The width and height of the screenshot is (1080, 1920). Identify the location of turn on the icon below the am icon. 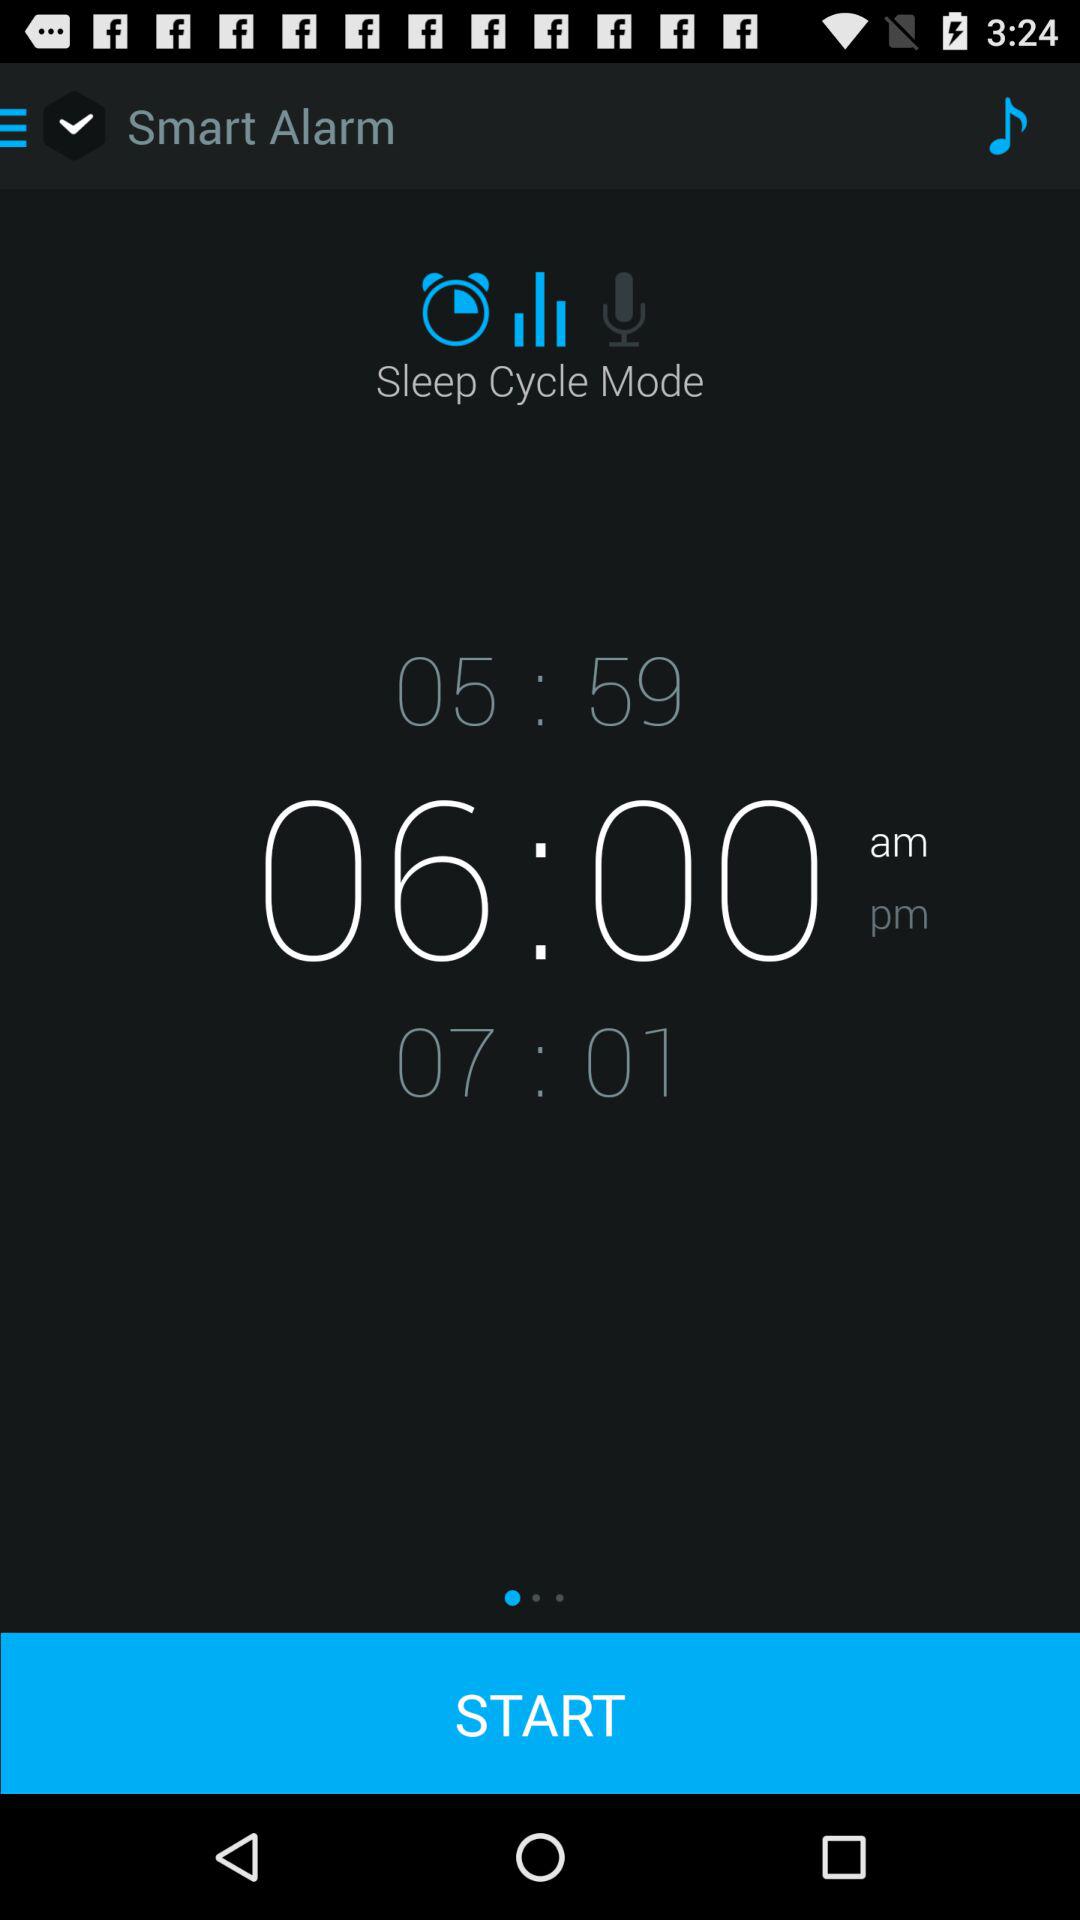
(974, 975).